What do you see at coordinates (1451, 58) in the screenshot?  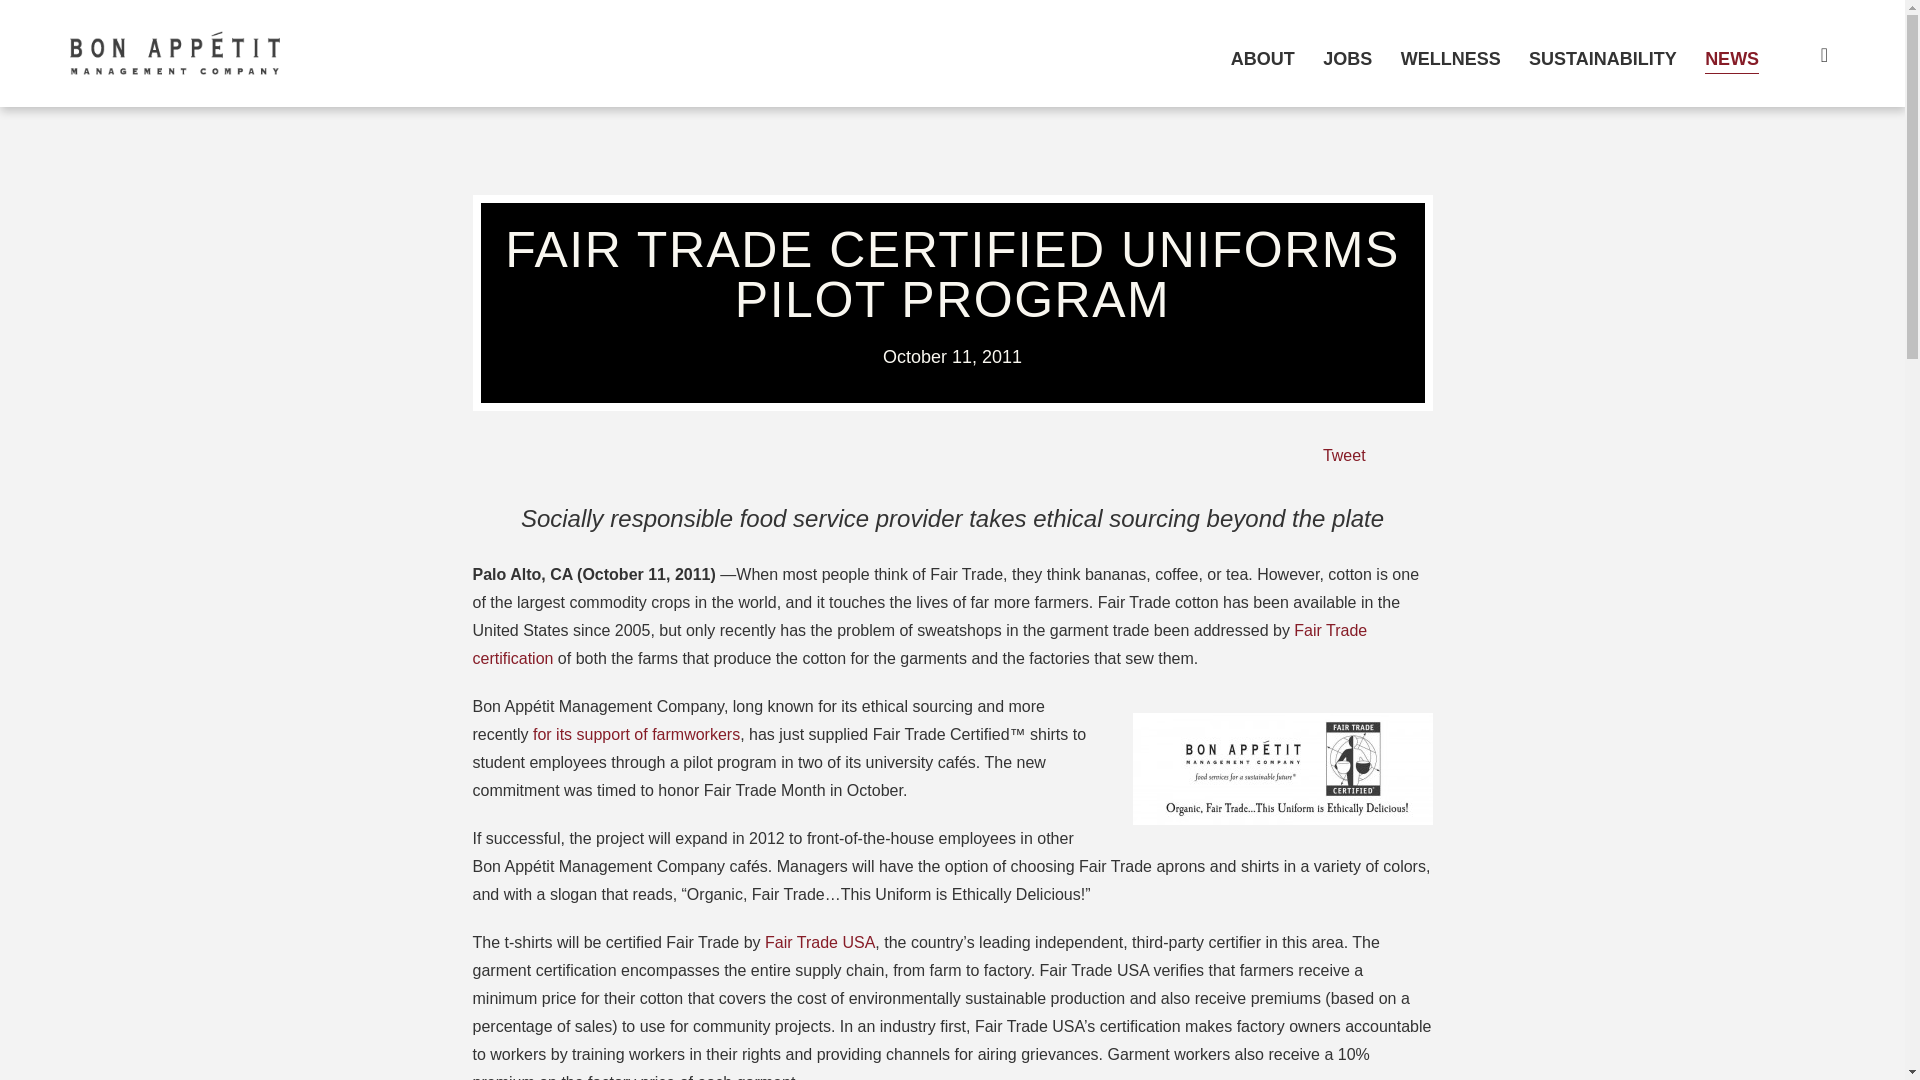 I see `WELLNESS` at bounding box center [1451, 58].